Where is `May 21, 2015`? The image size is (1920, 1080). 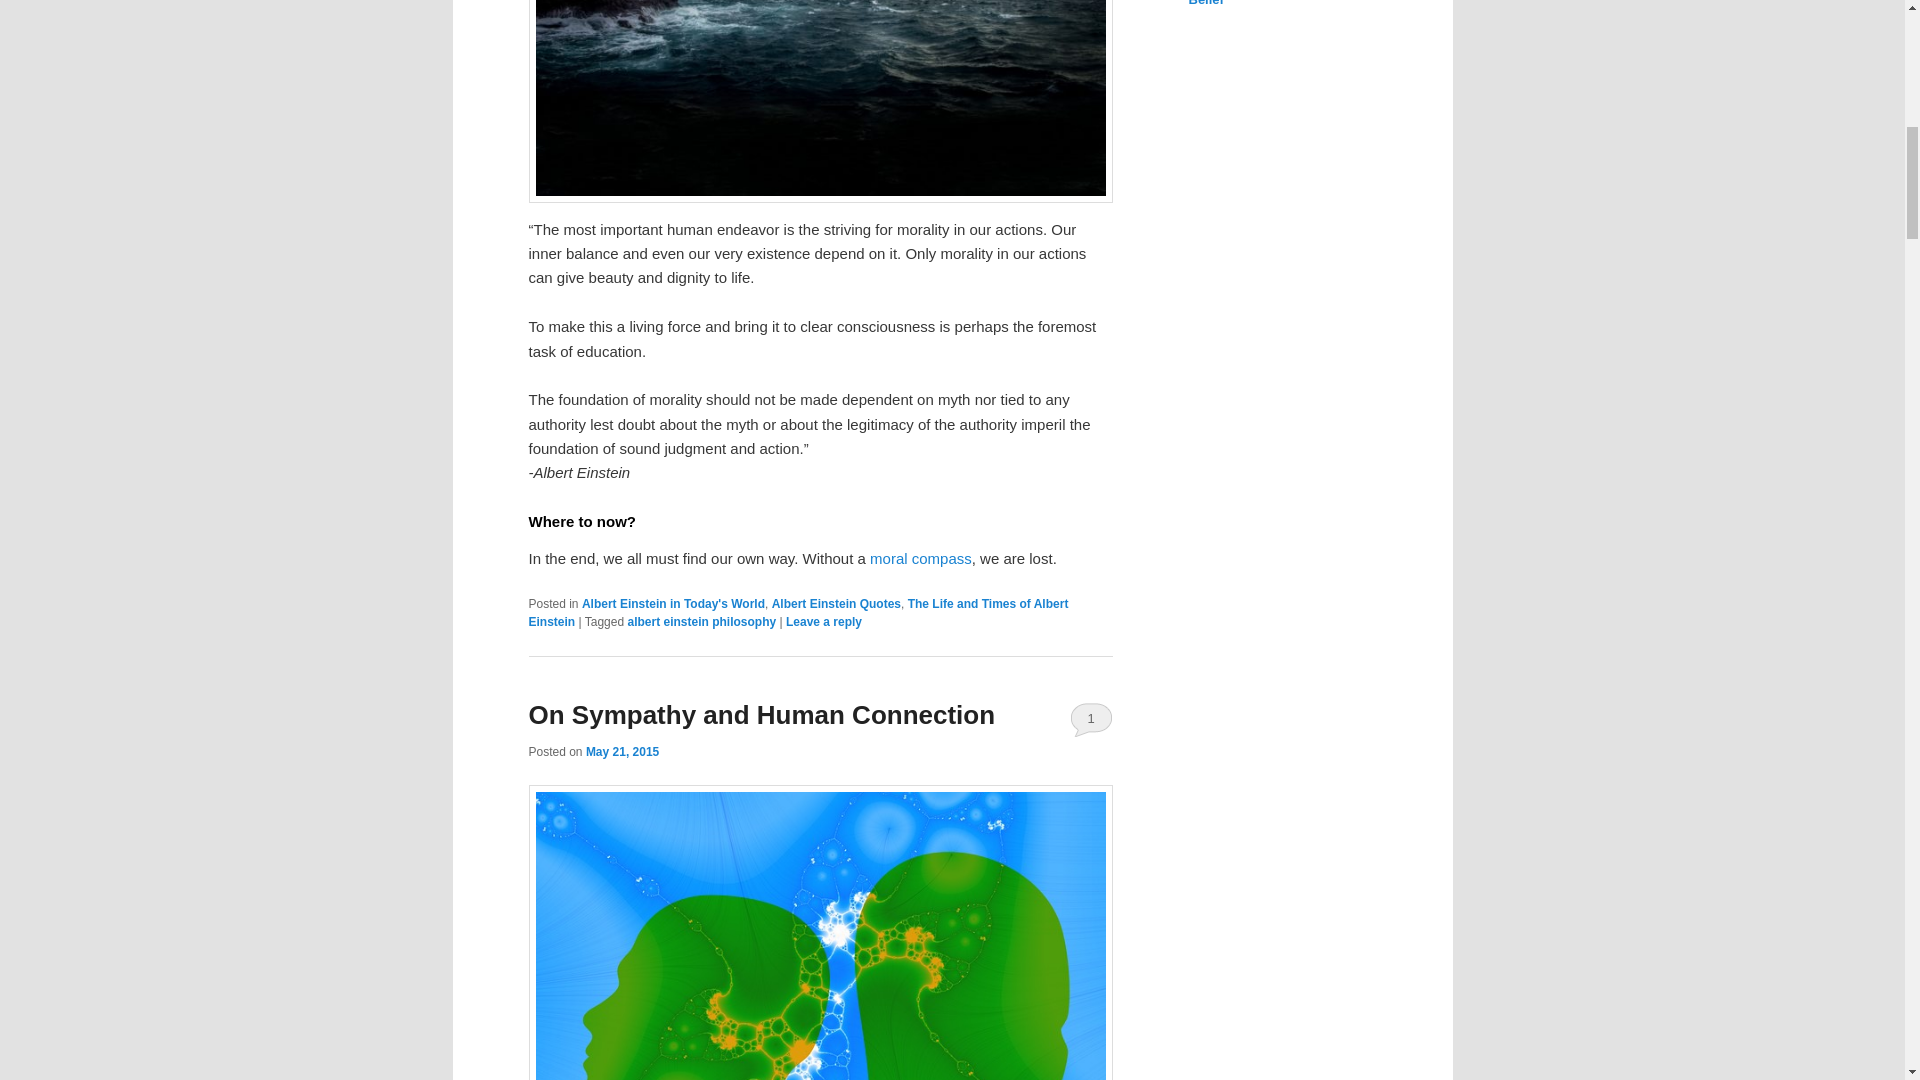
May 21, 2015 is located at coordinates (622, 752).